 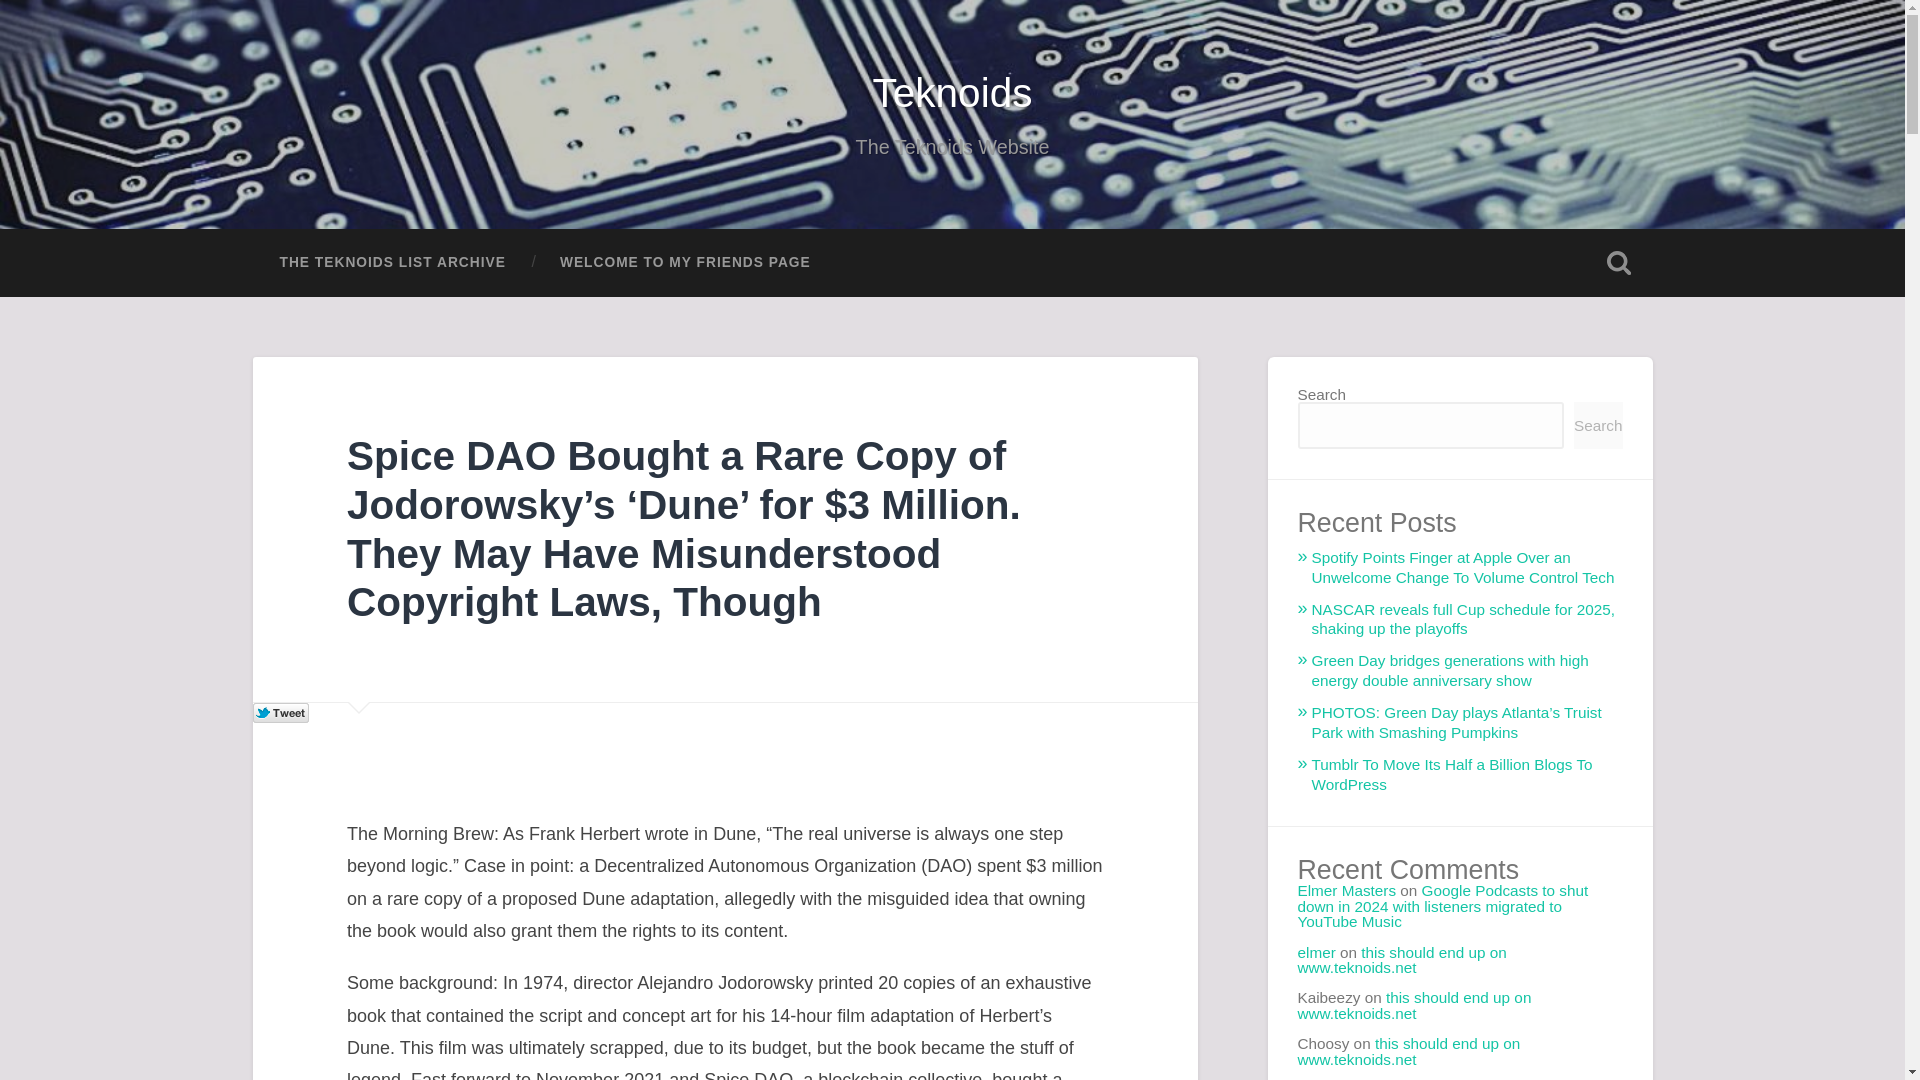 What do you see at coordinates (1402, 960) in the screenshot?
I see `this should end up on www.teknoids.net` at bounding box center [1402, 960].